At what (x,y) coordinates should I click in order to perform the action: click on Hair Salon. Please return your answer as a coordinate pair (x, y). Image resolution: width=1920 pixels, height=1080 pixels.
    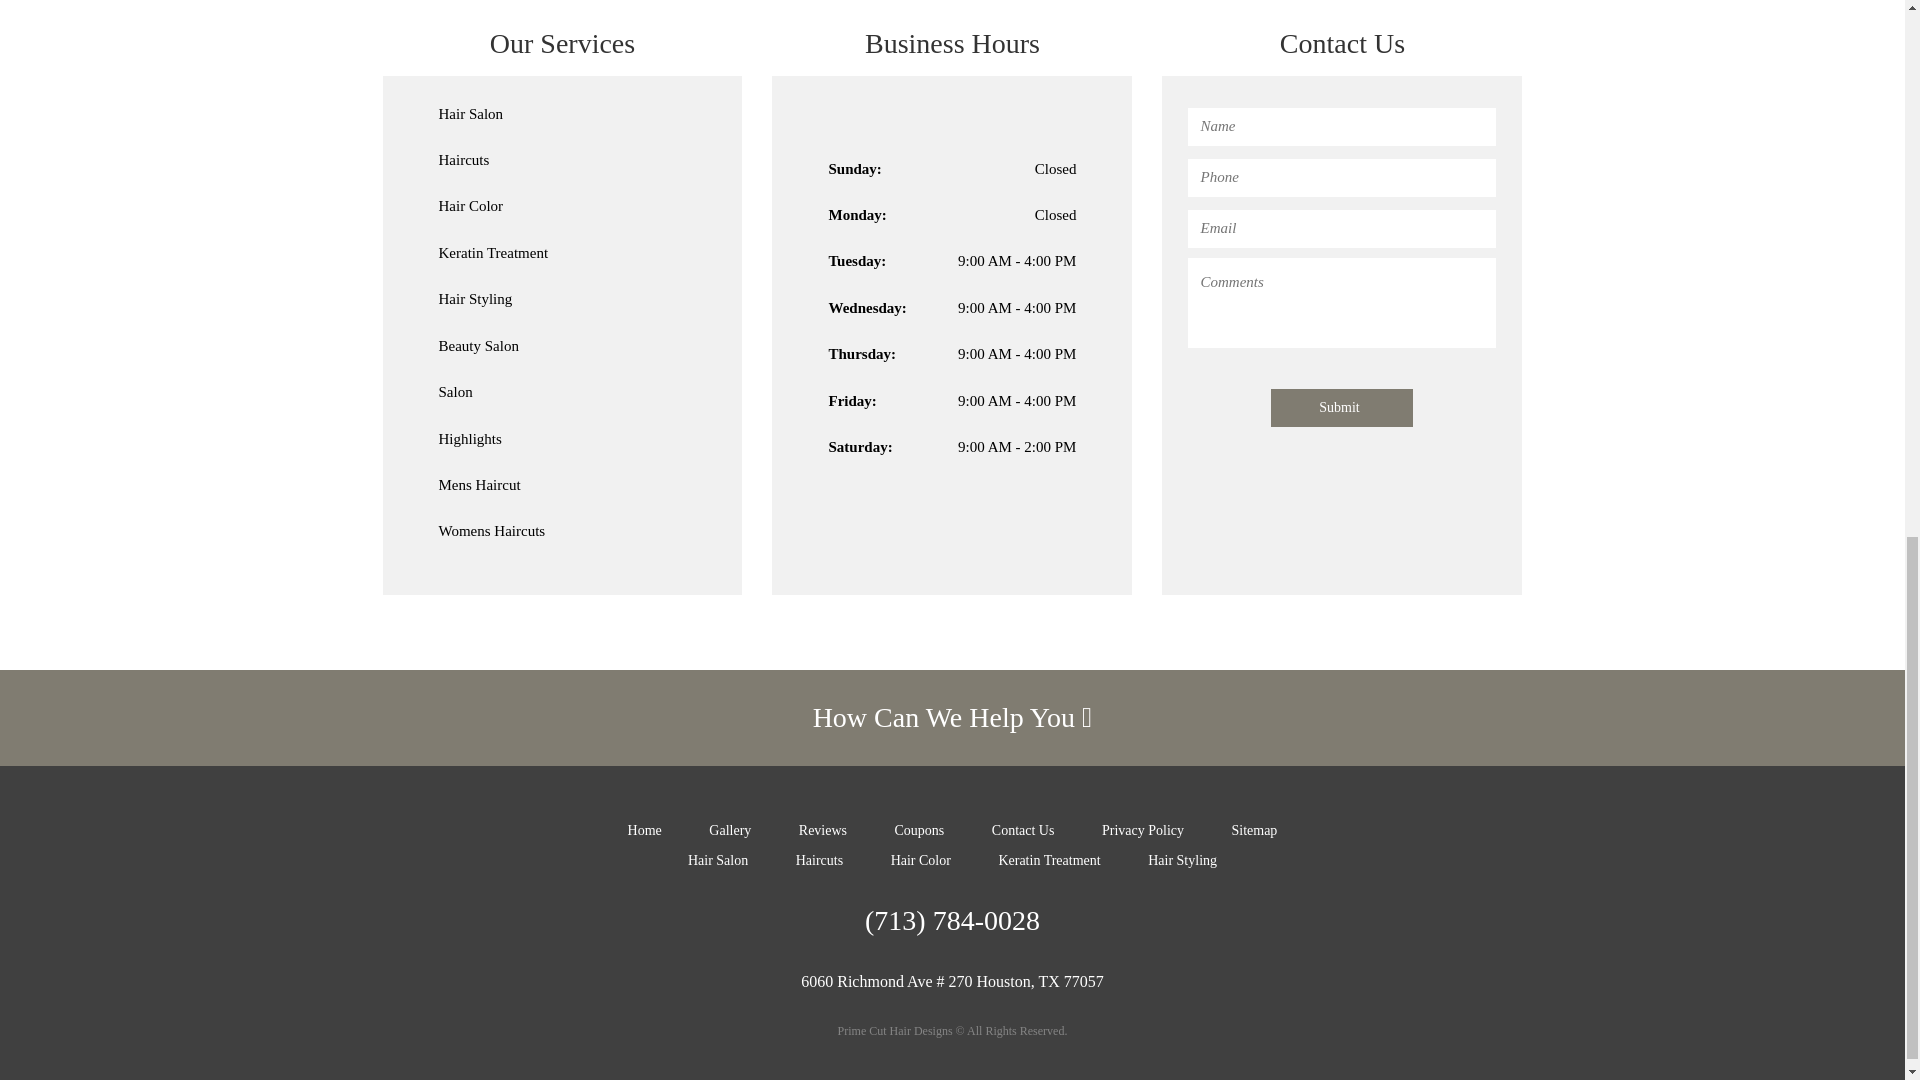
    Looking at the image, I should click on (718, 860).